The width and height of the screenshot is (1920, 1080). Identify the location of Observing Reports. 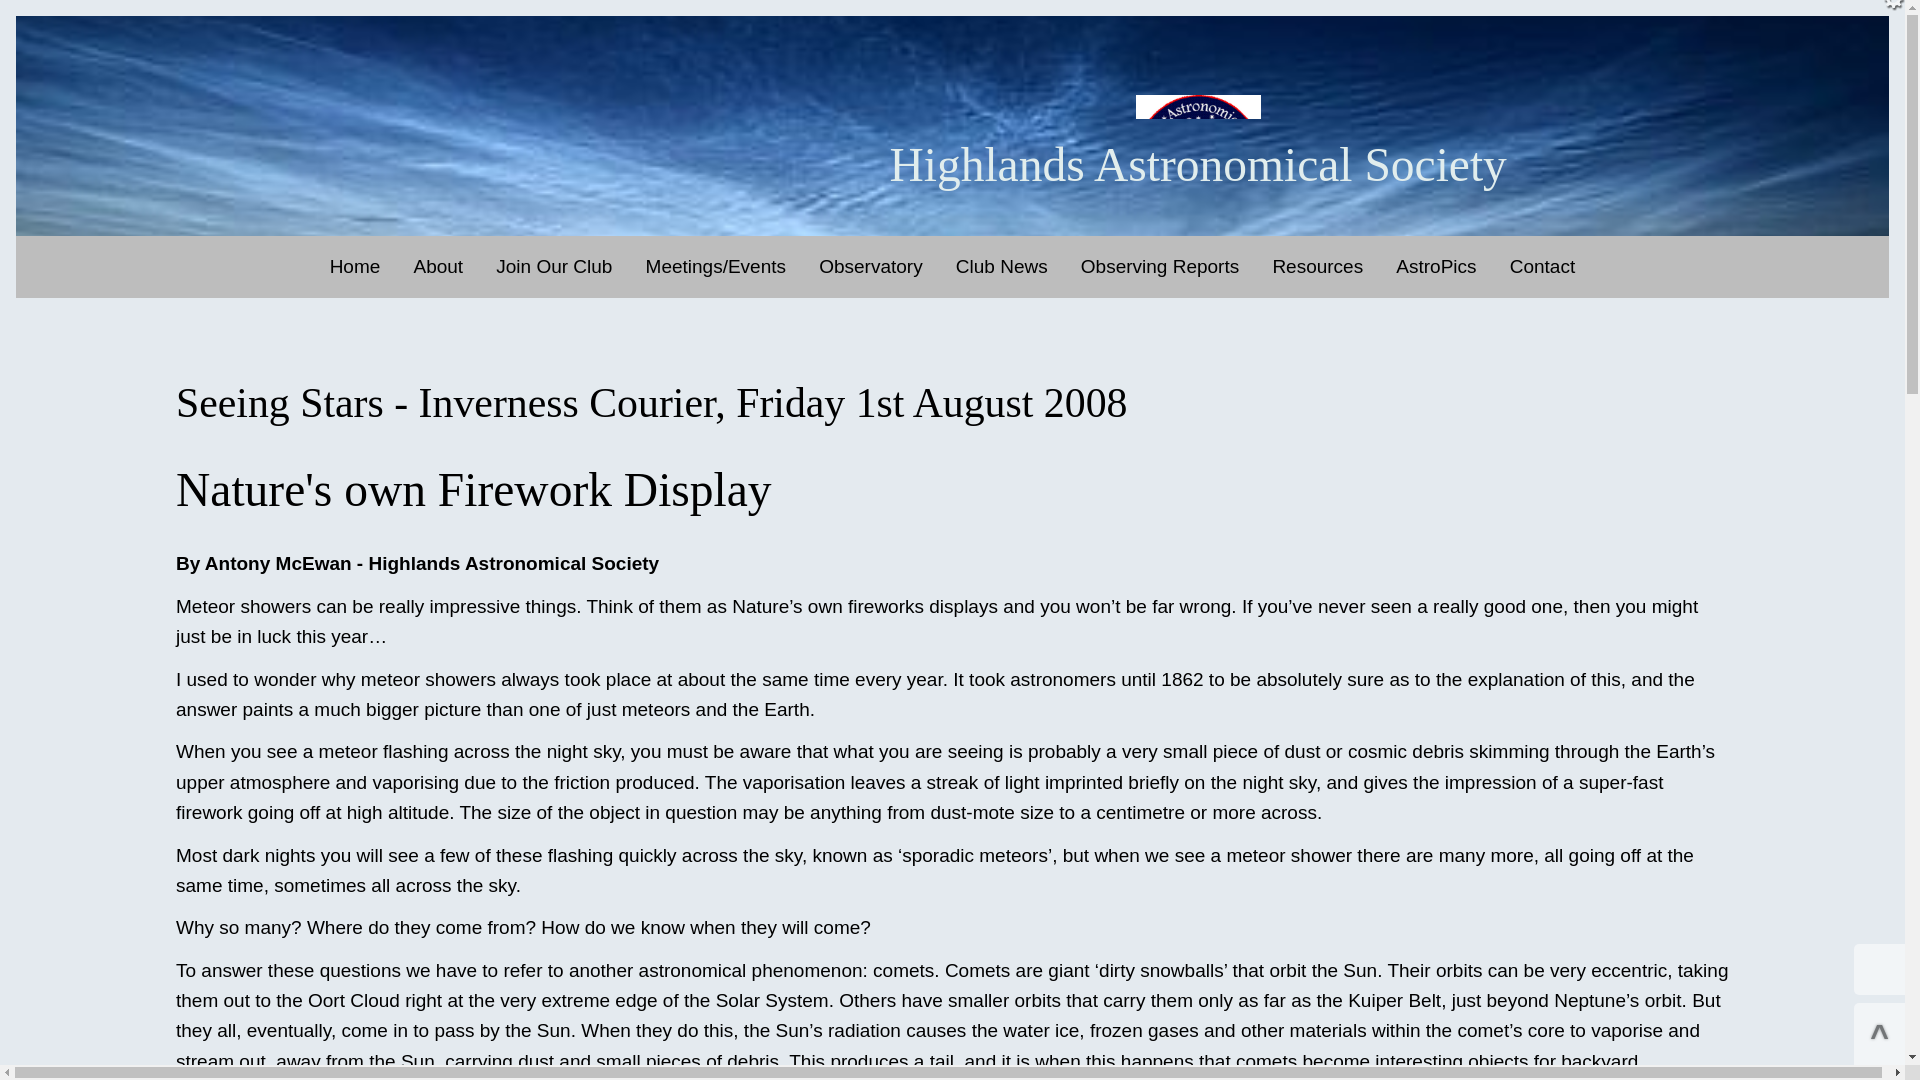
(1160, 267).